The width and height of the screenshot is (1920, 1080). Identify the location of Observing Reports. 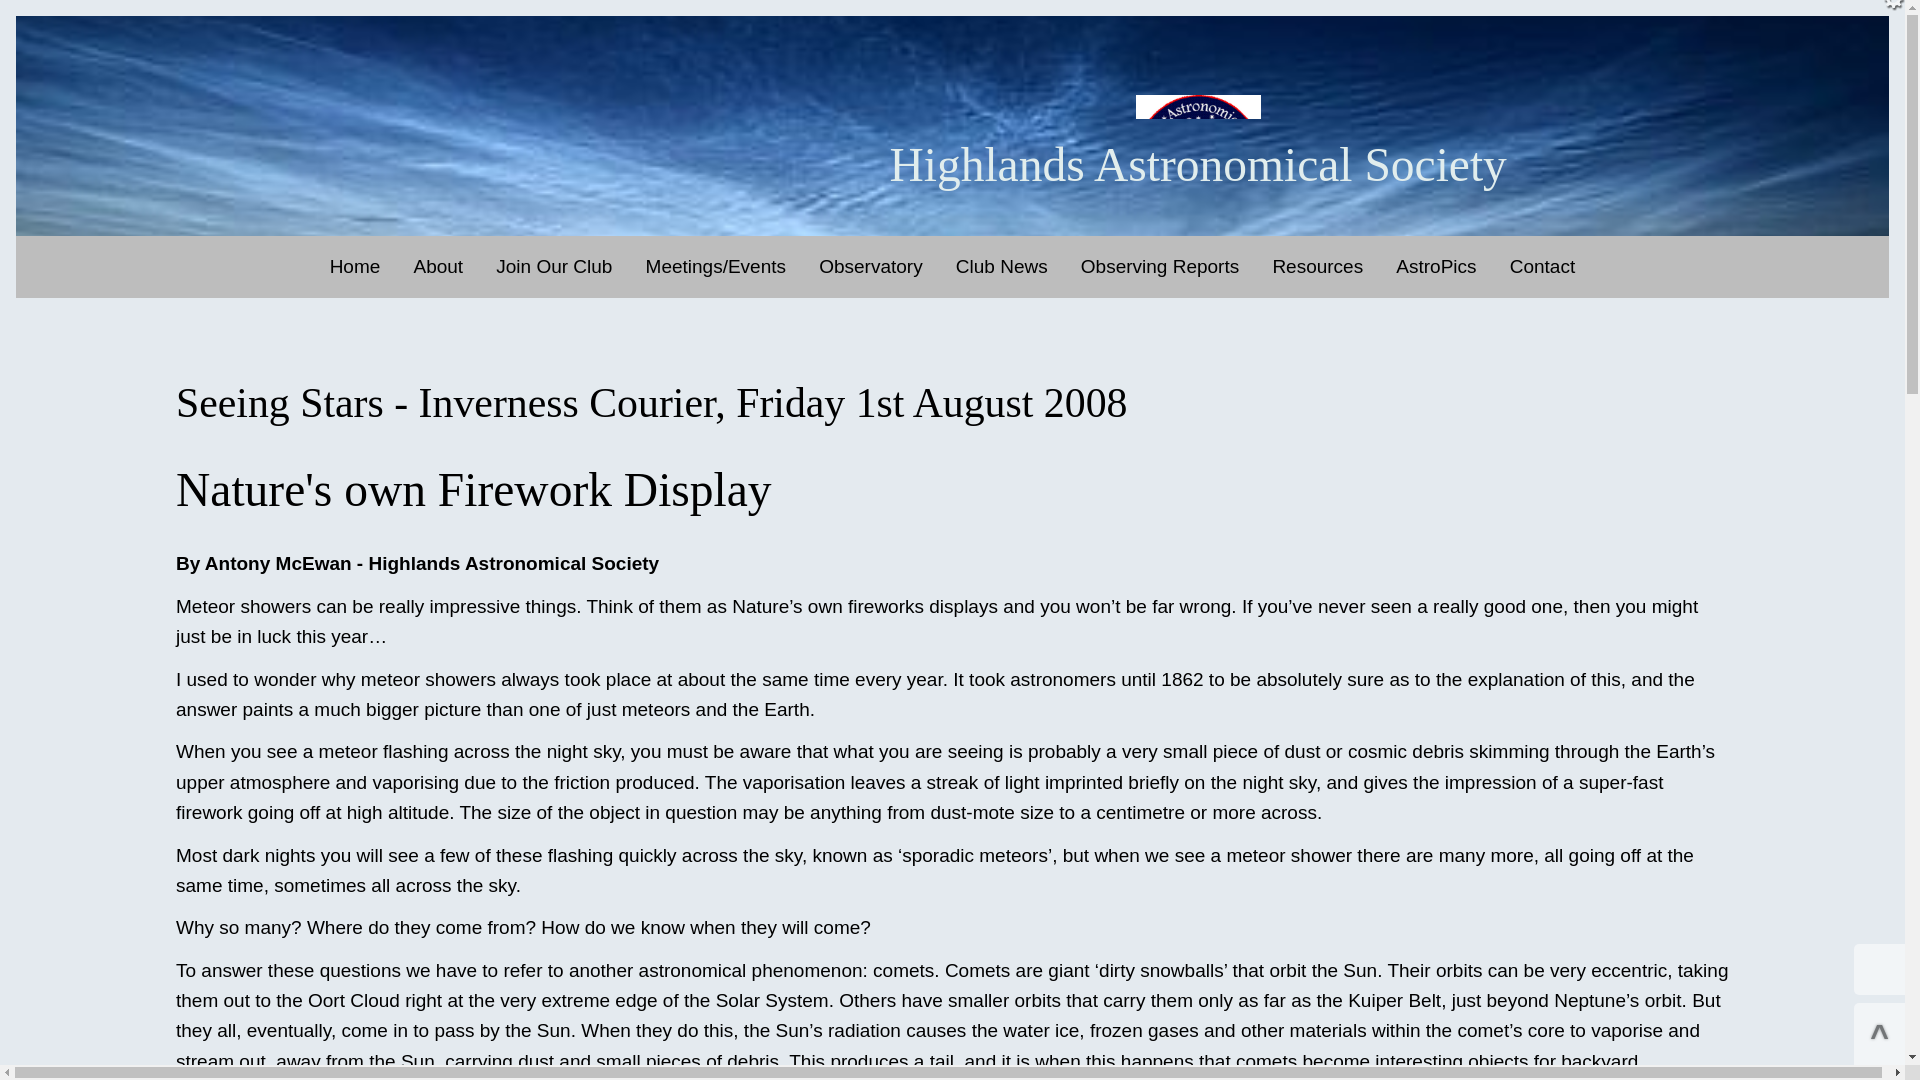
(1160, 267).